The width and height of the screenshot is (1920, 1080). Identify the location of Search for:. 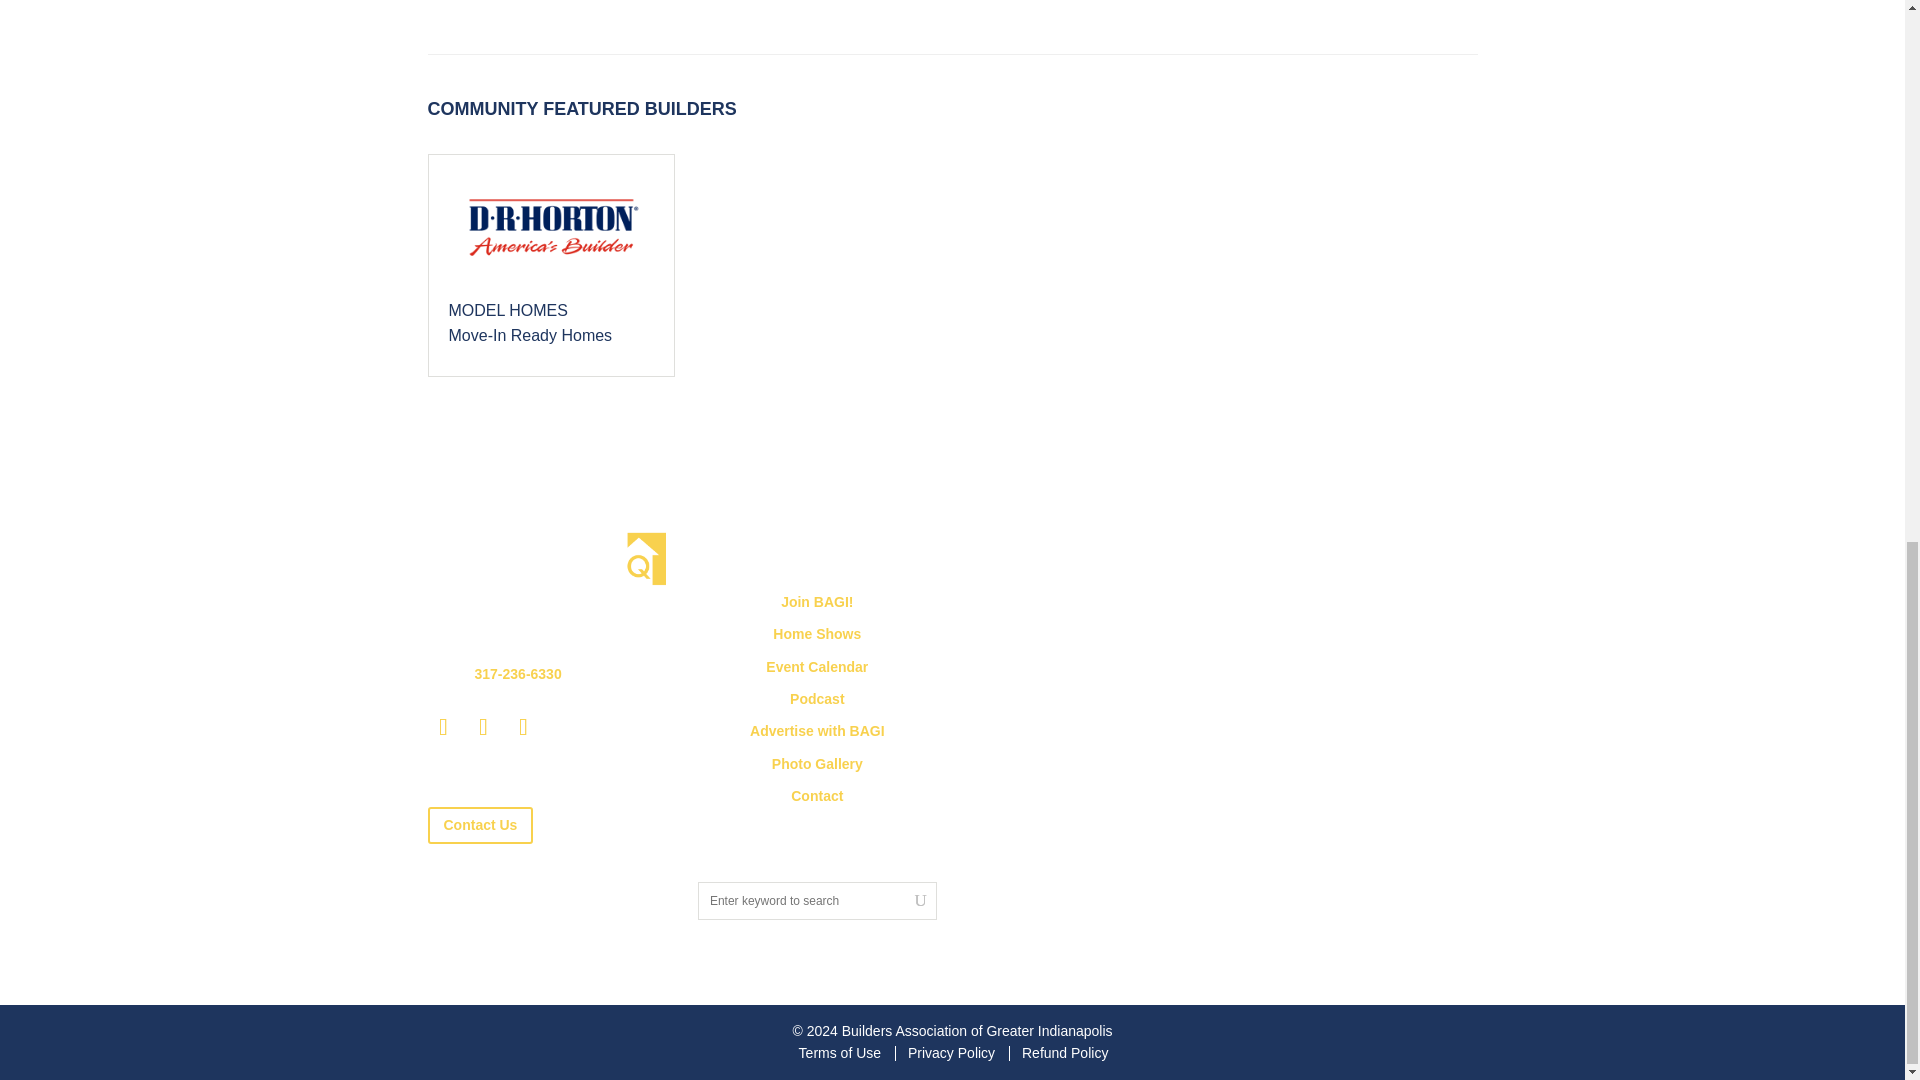
(817, 901).